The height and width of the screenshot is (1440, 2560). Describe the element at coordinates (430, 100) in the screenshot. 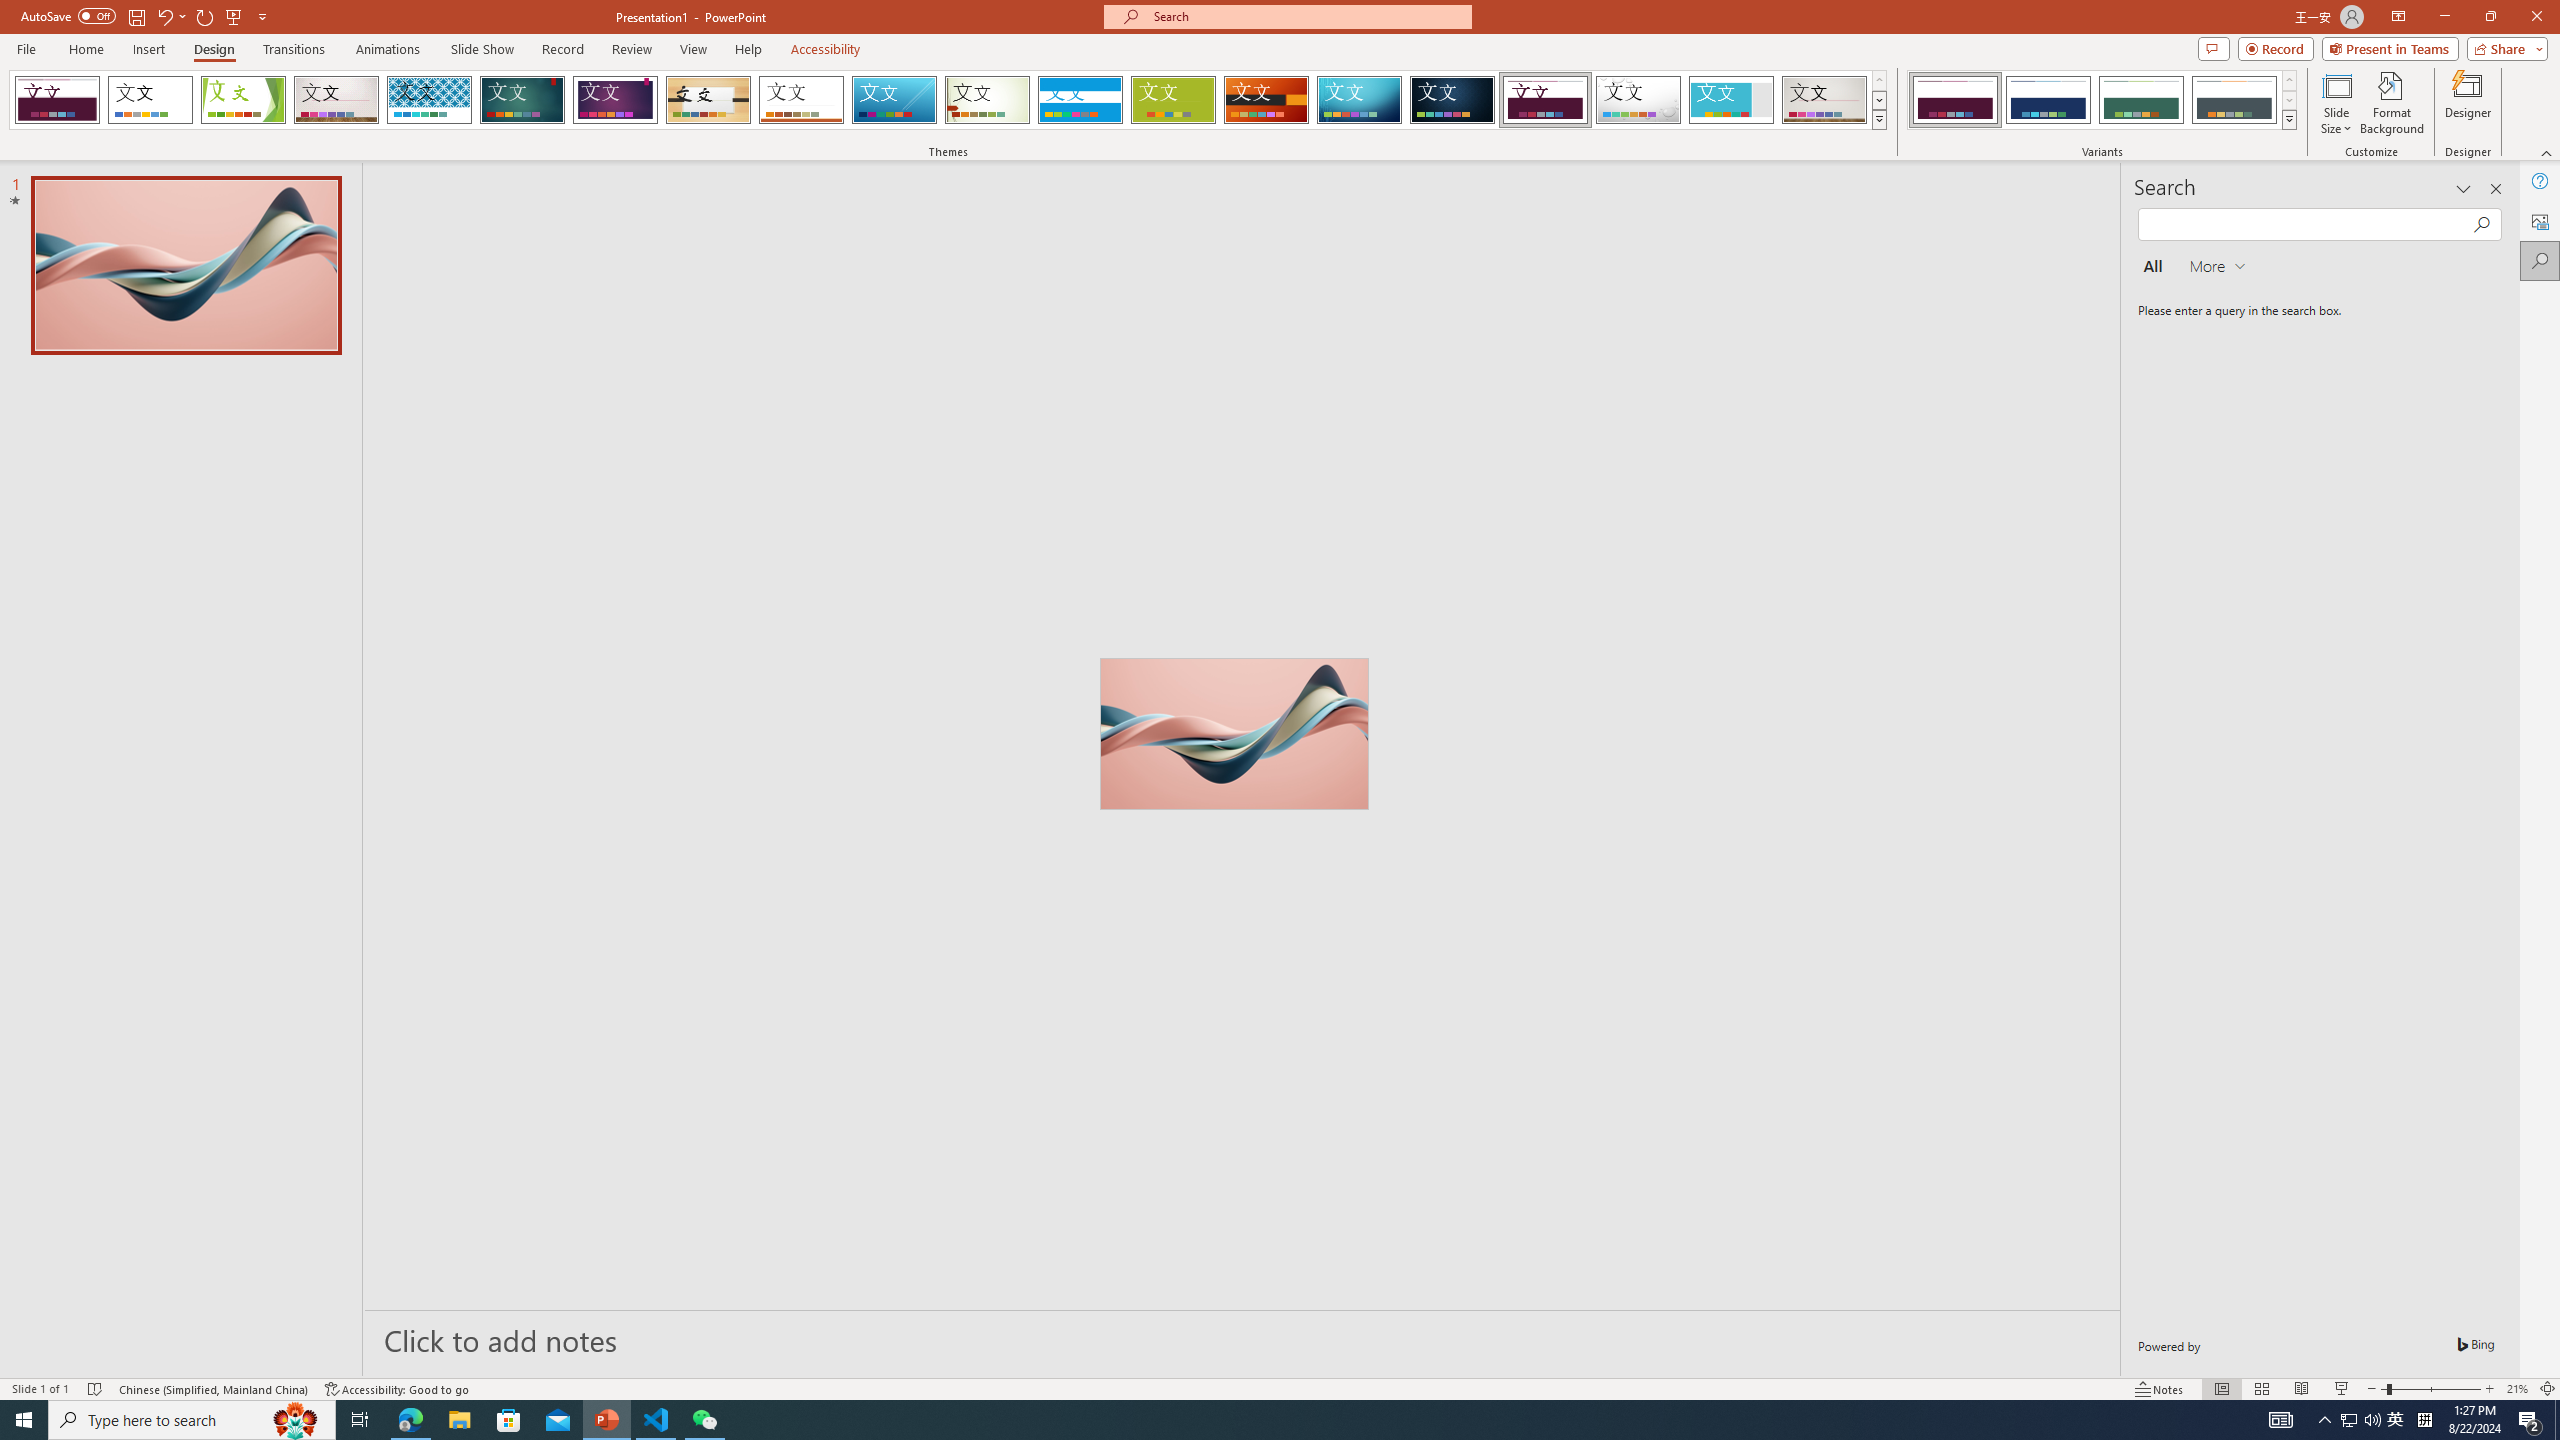

I see `Integral` at that location.